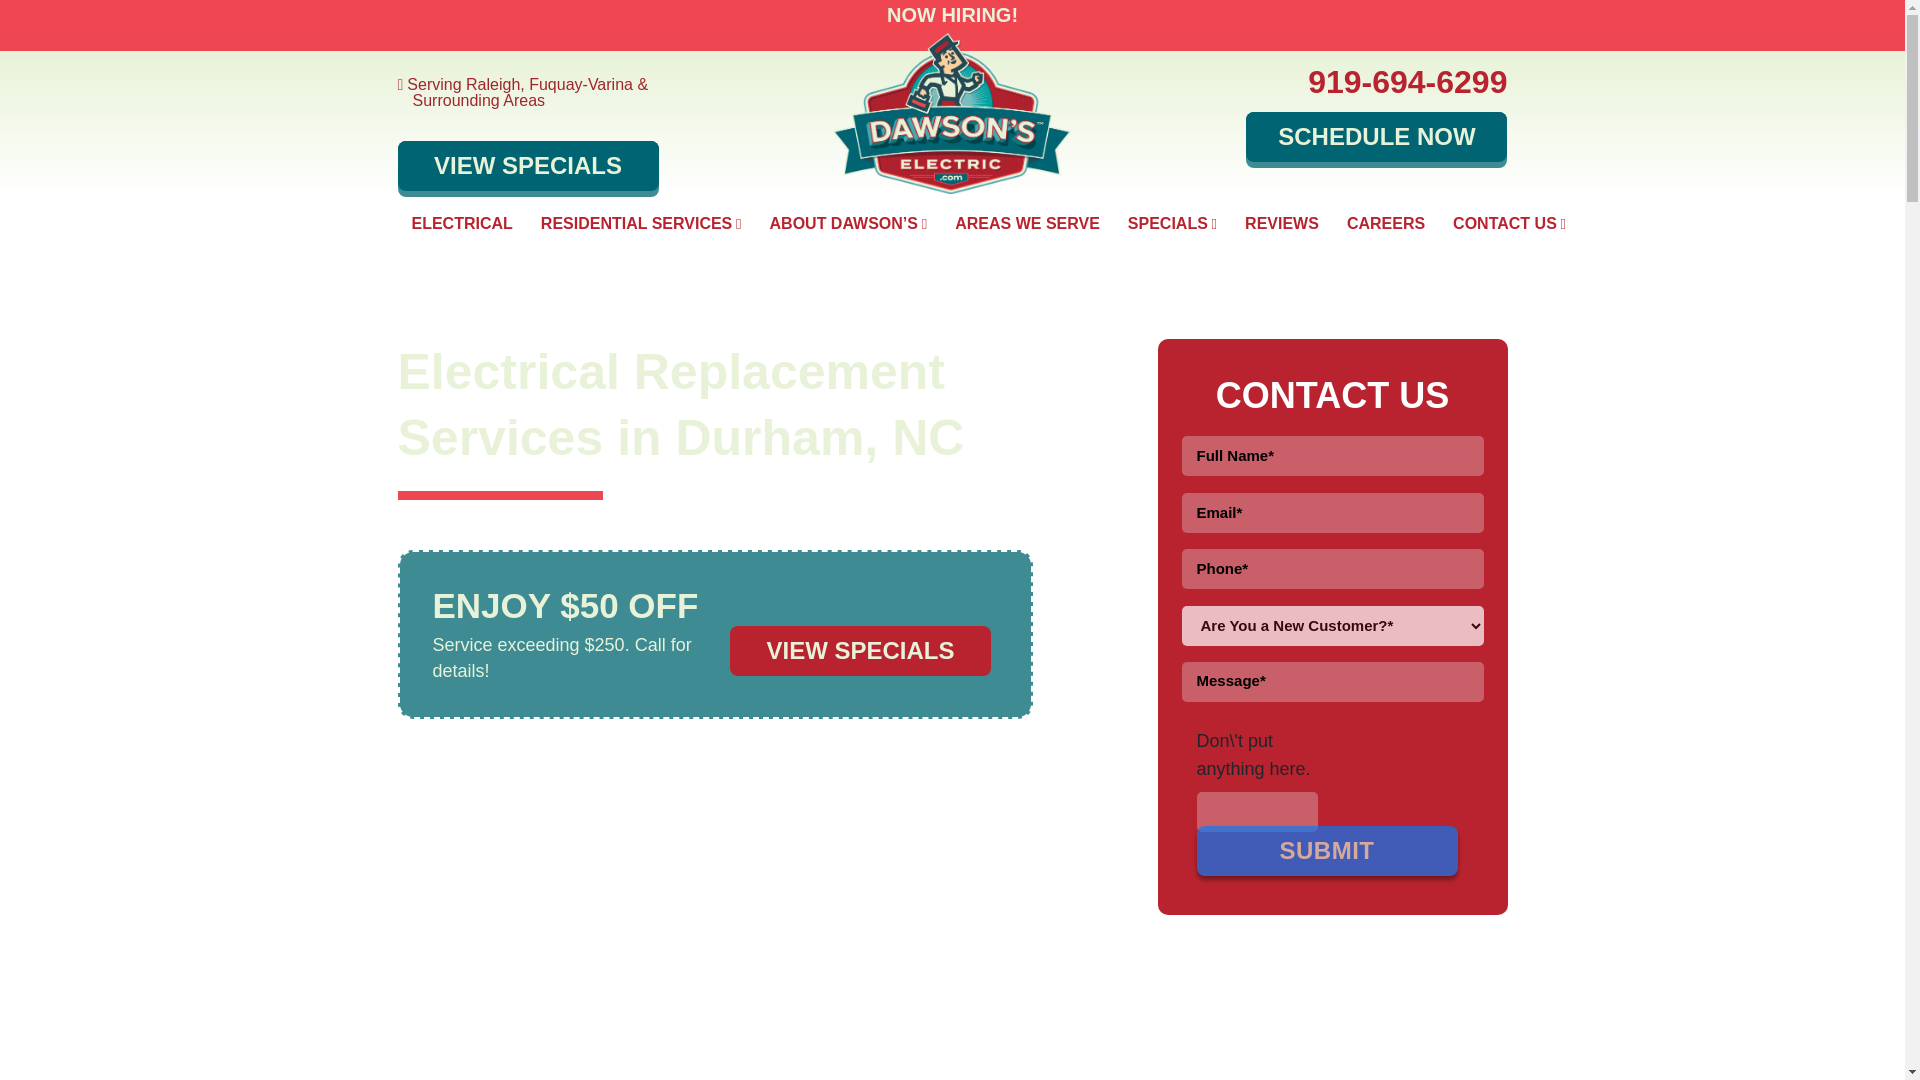 Image resolution: width=1920 pixels, height=1080 pixels. I want to click on CONTACT US, so click(1509, 223).